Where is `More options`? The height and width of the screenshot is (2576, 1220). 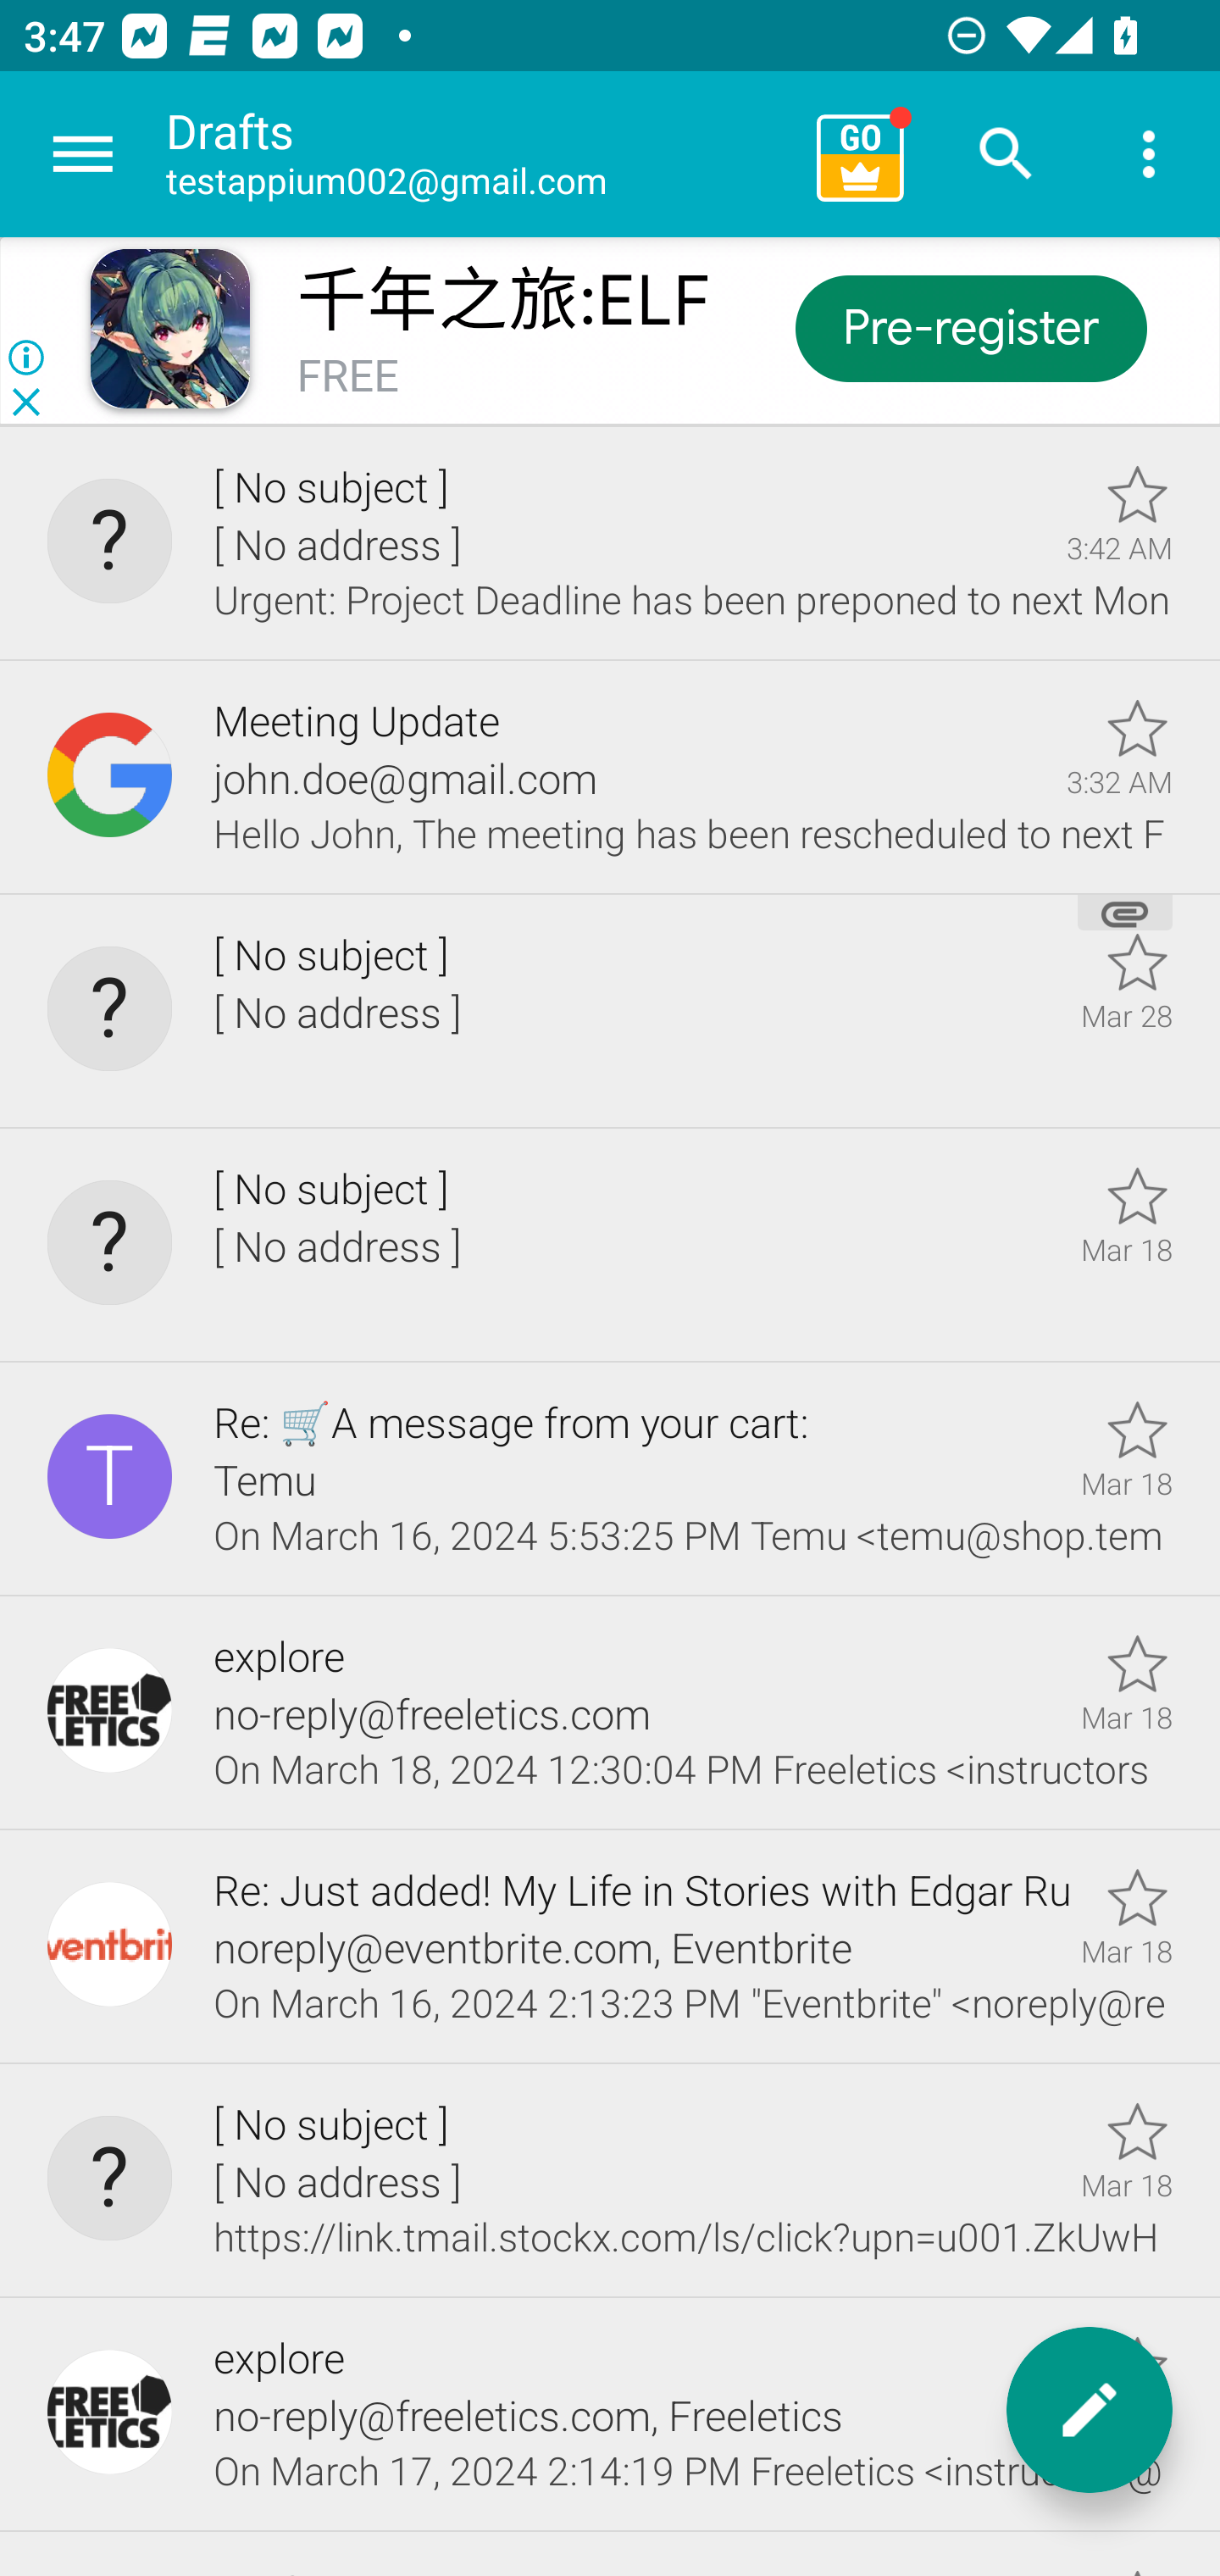
More options is located at coordinates (1149, 154).